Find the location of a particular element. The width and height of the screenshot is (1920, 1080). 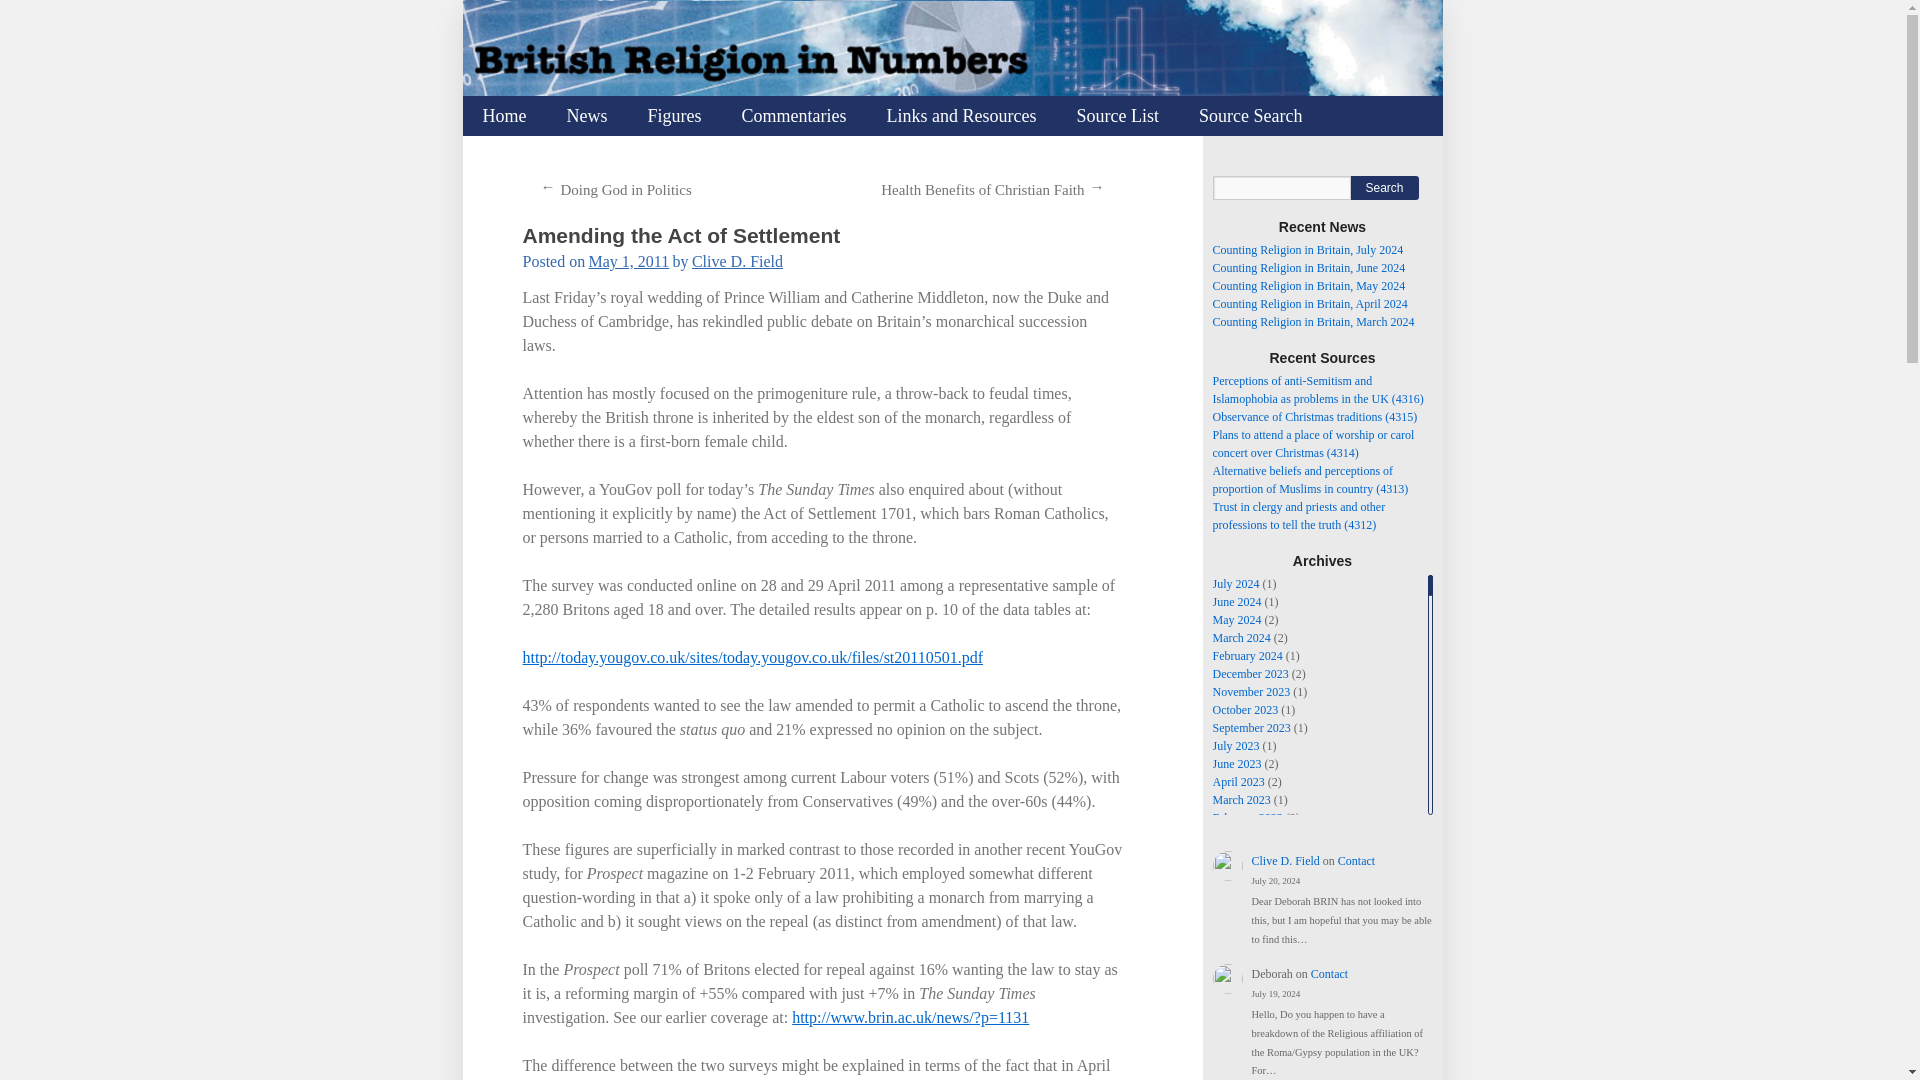

View all posts by Clive D. Field is located at coordinates (737, 261).